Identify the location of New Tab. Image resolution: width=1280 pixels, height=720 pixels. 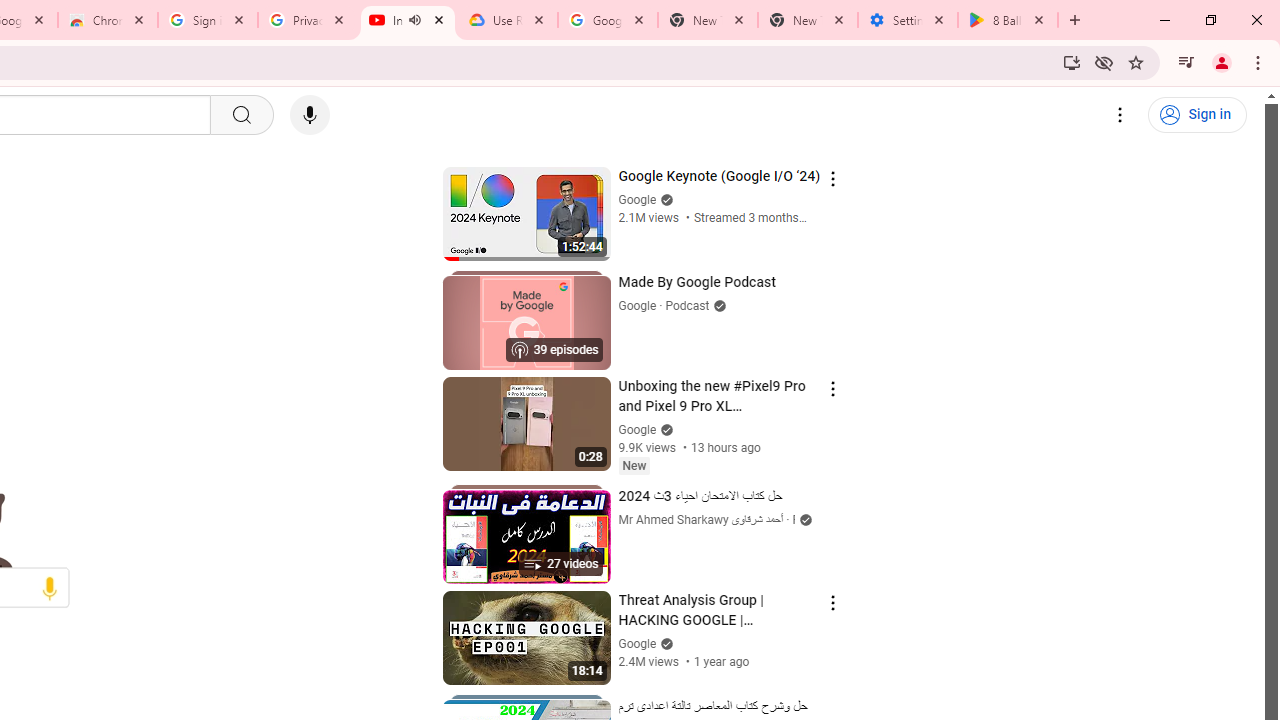
(807, 20).